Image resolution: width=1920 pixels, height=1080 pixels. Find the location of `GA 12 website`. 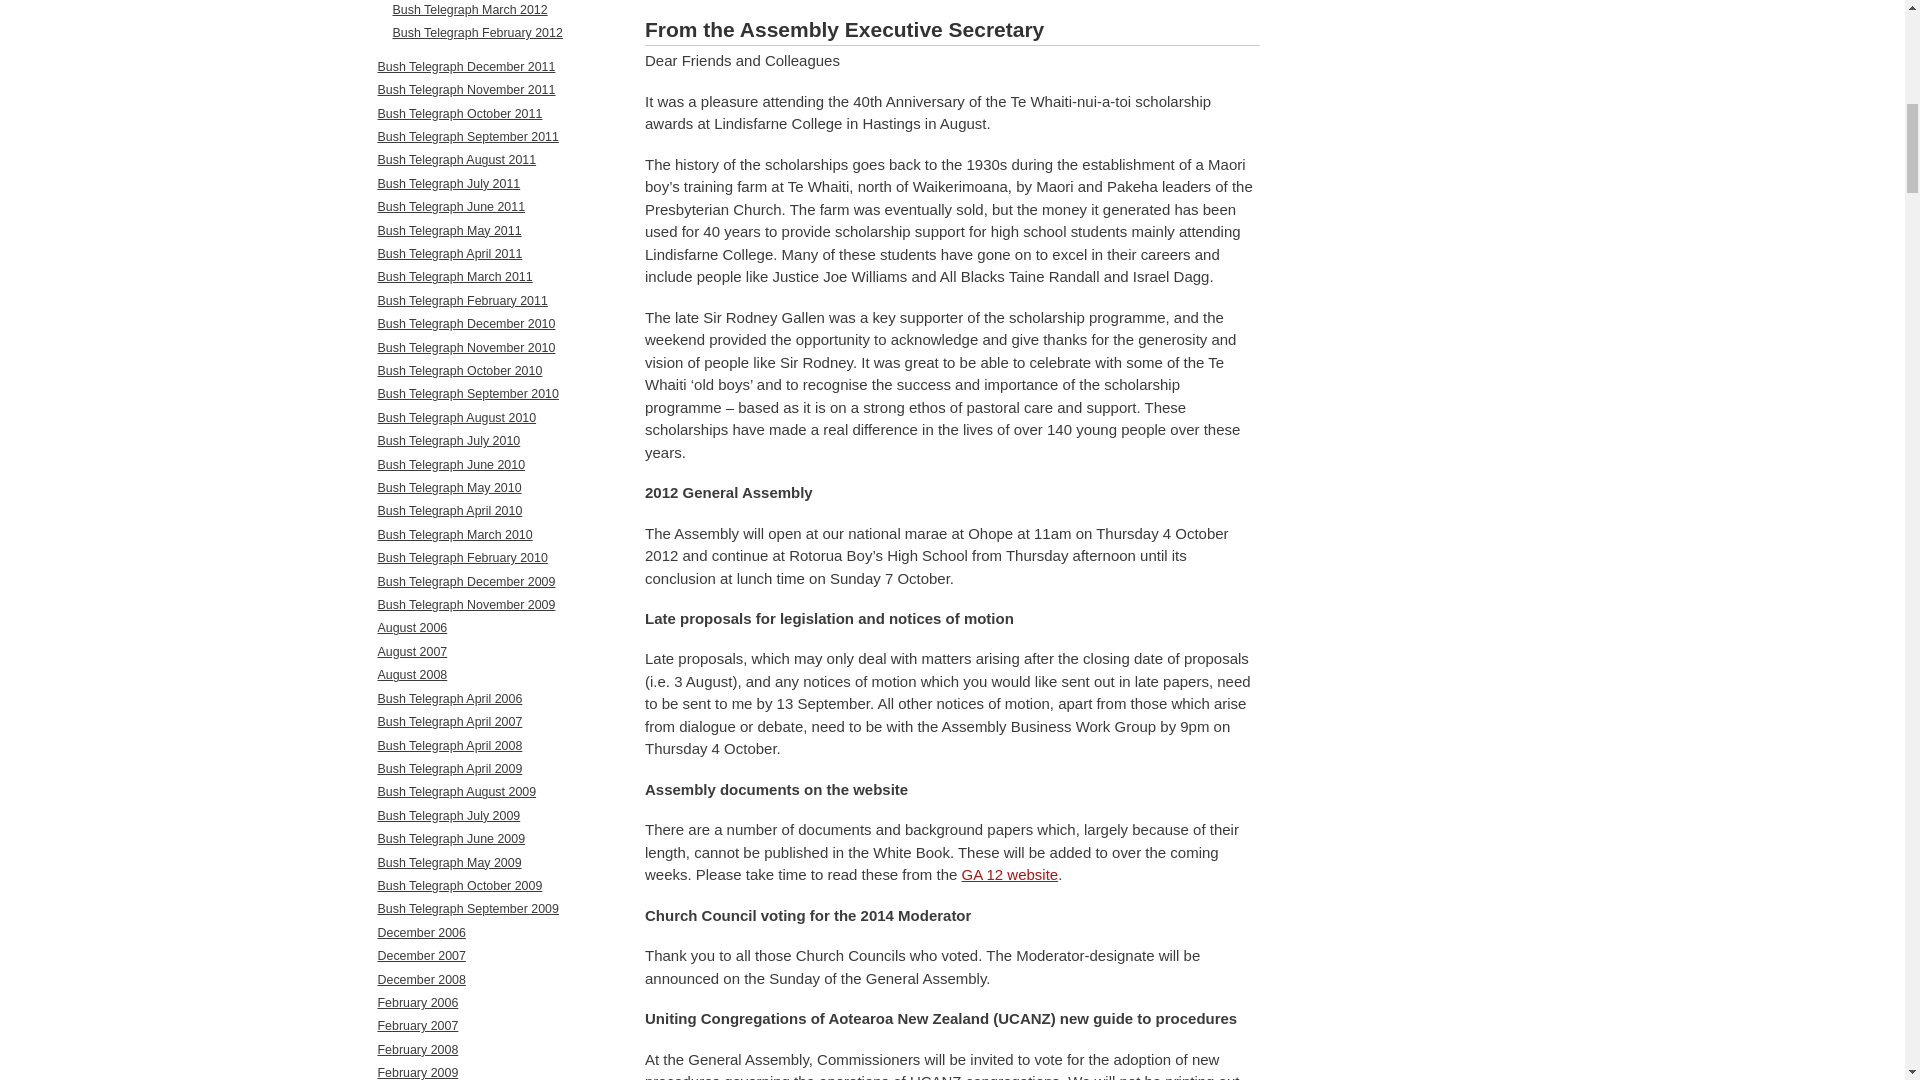

GA 12 website is located at coordinates (1010, 874).